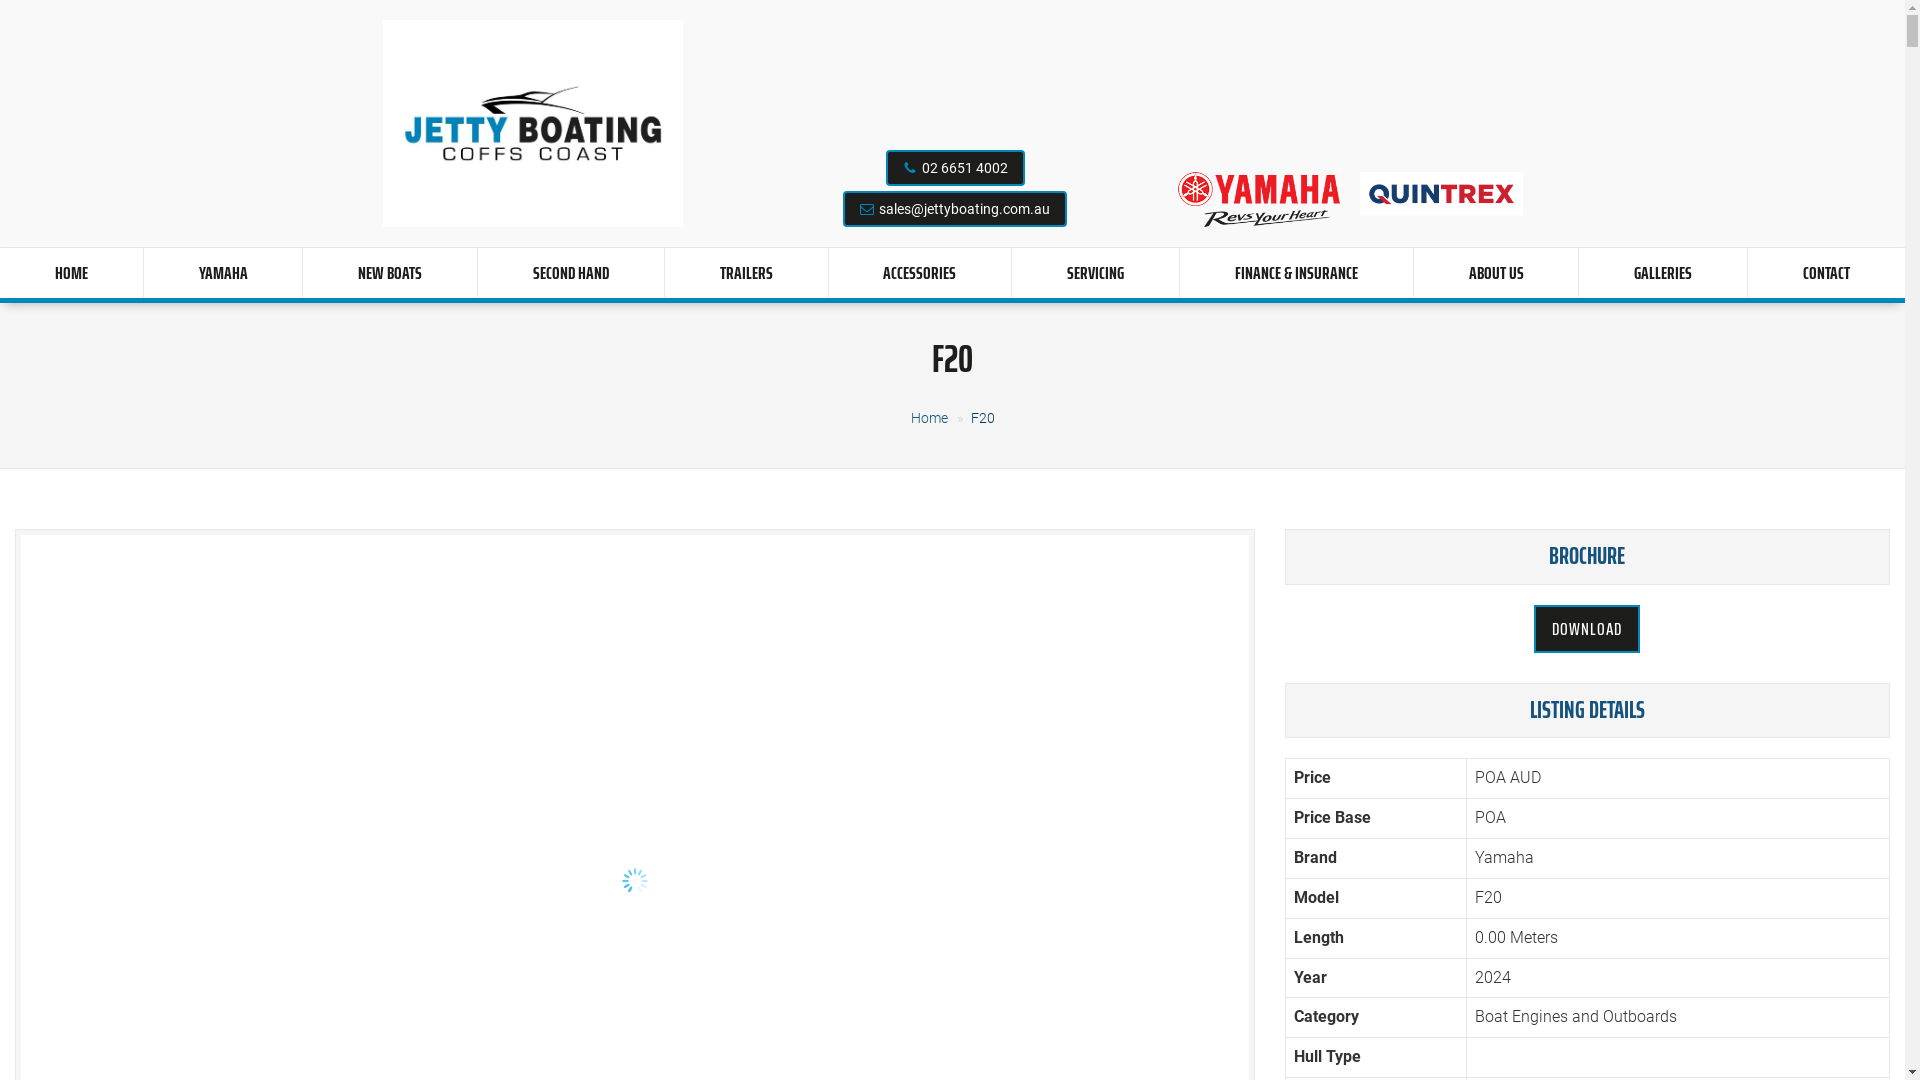  Describe the element at coordinates (1096, 273) in the screenshot. I see `SERVICING` at that location.